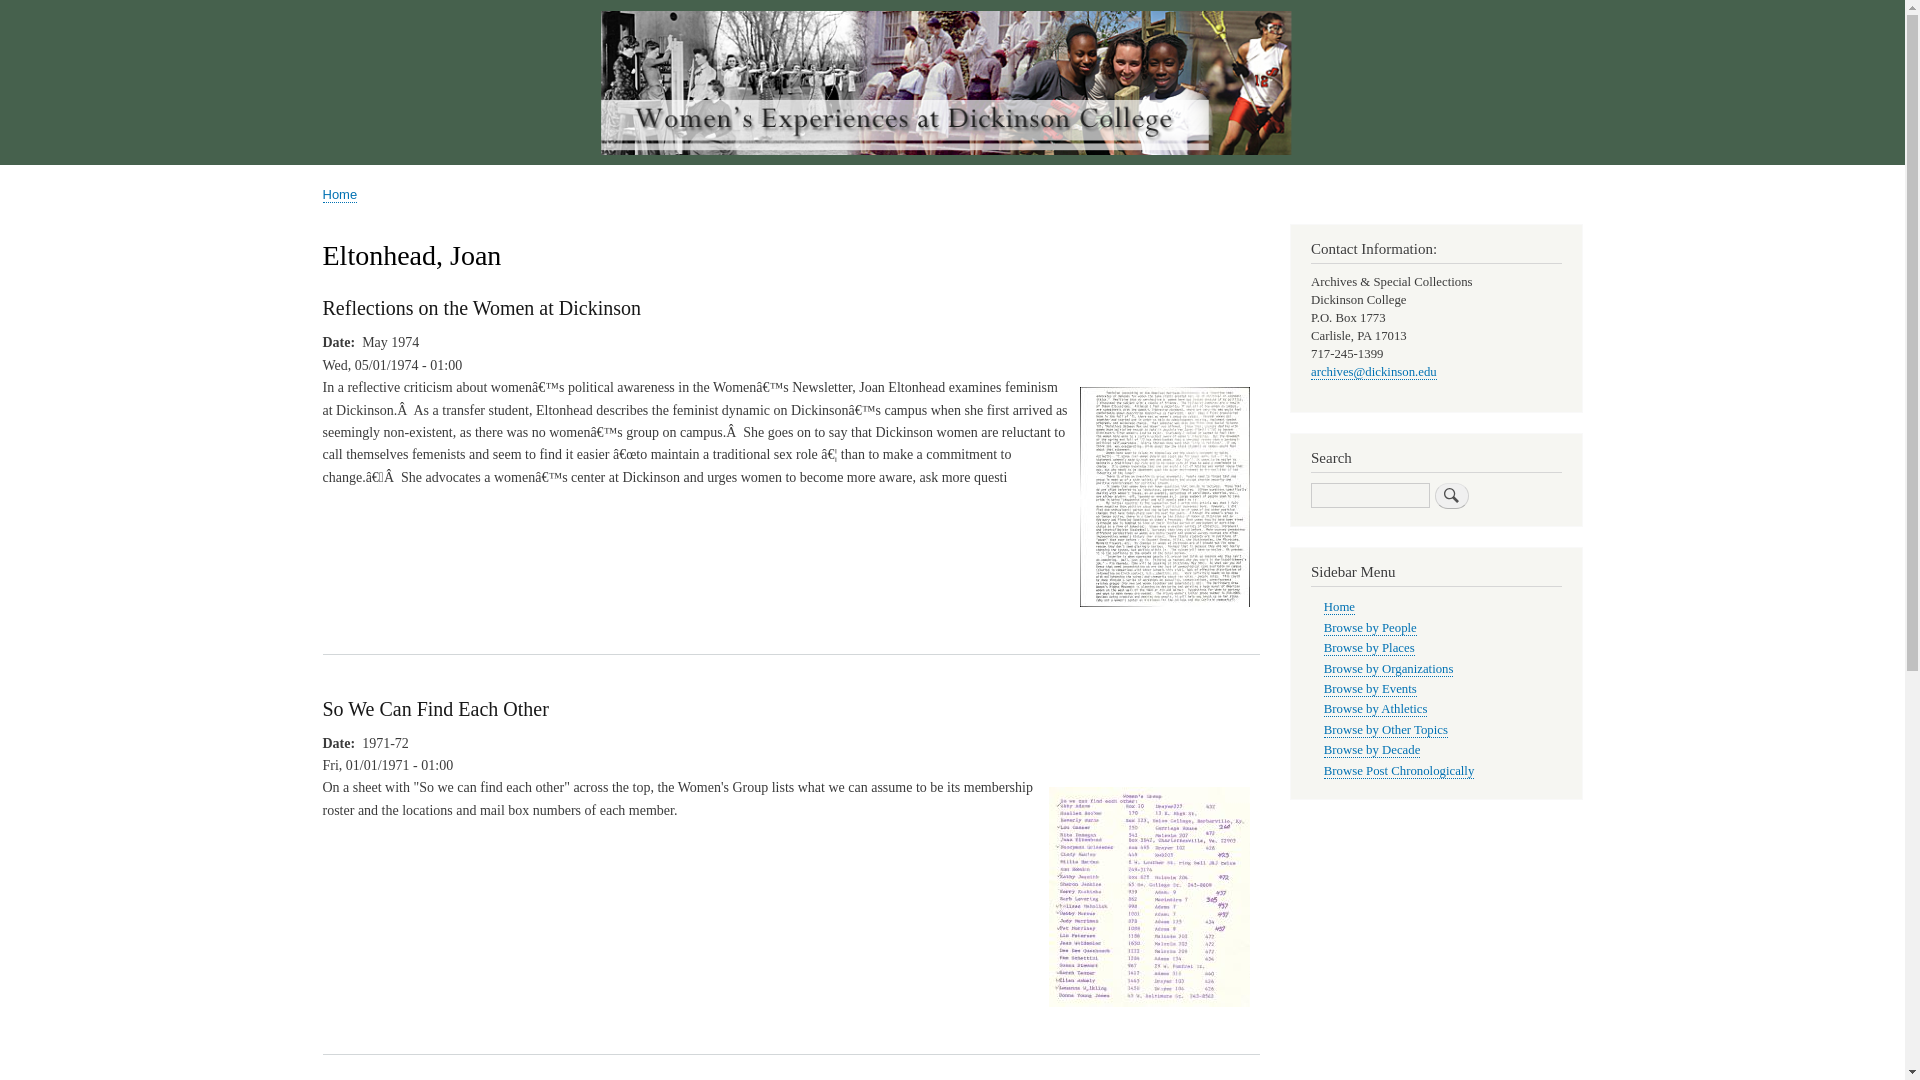 This screenshot has height=1080, width=1920. Describe the element at coordinates (1451, 495) in the screenshot. I see `Search` at that location.